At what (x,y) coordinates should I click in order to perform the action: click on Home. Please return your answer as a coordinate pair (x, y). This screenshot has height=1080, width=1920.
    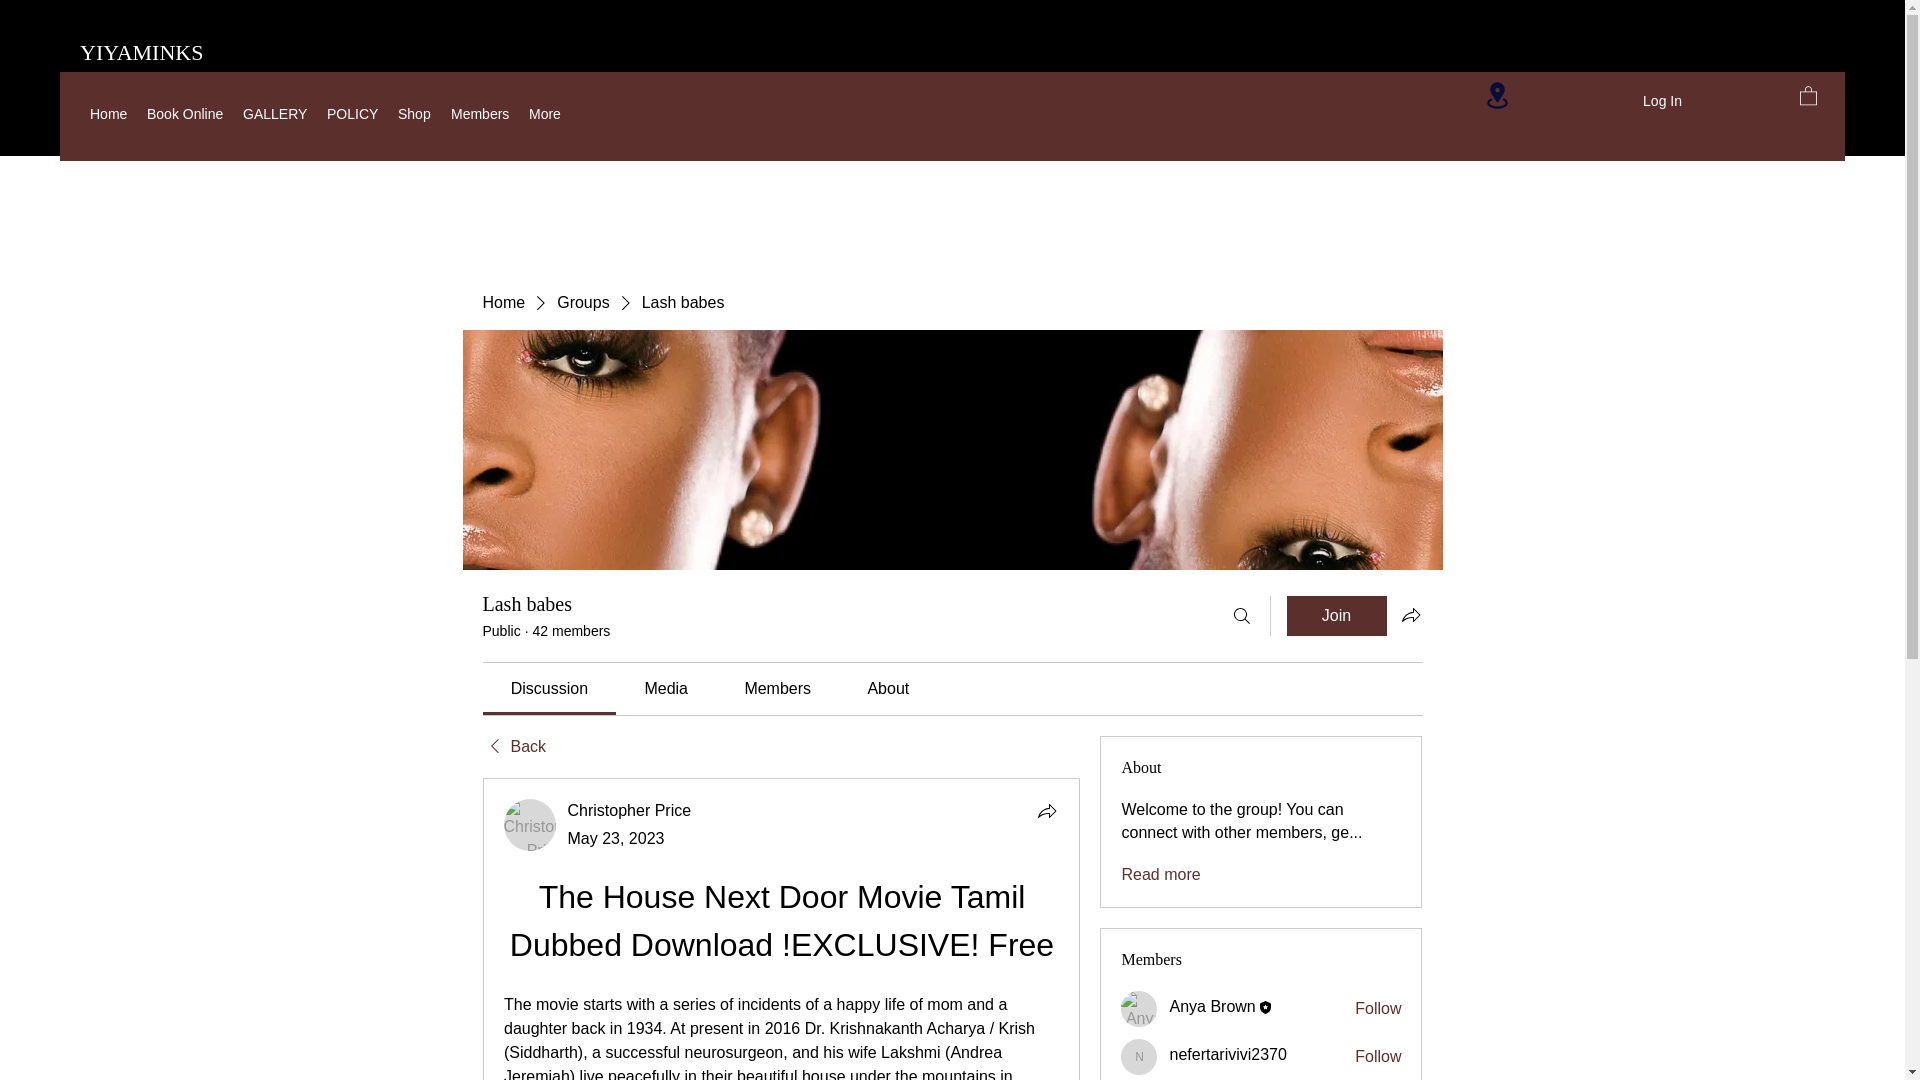
    Looking at the image, I should click on (108, 114).